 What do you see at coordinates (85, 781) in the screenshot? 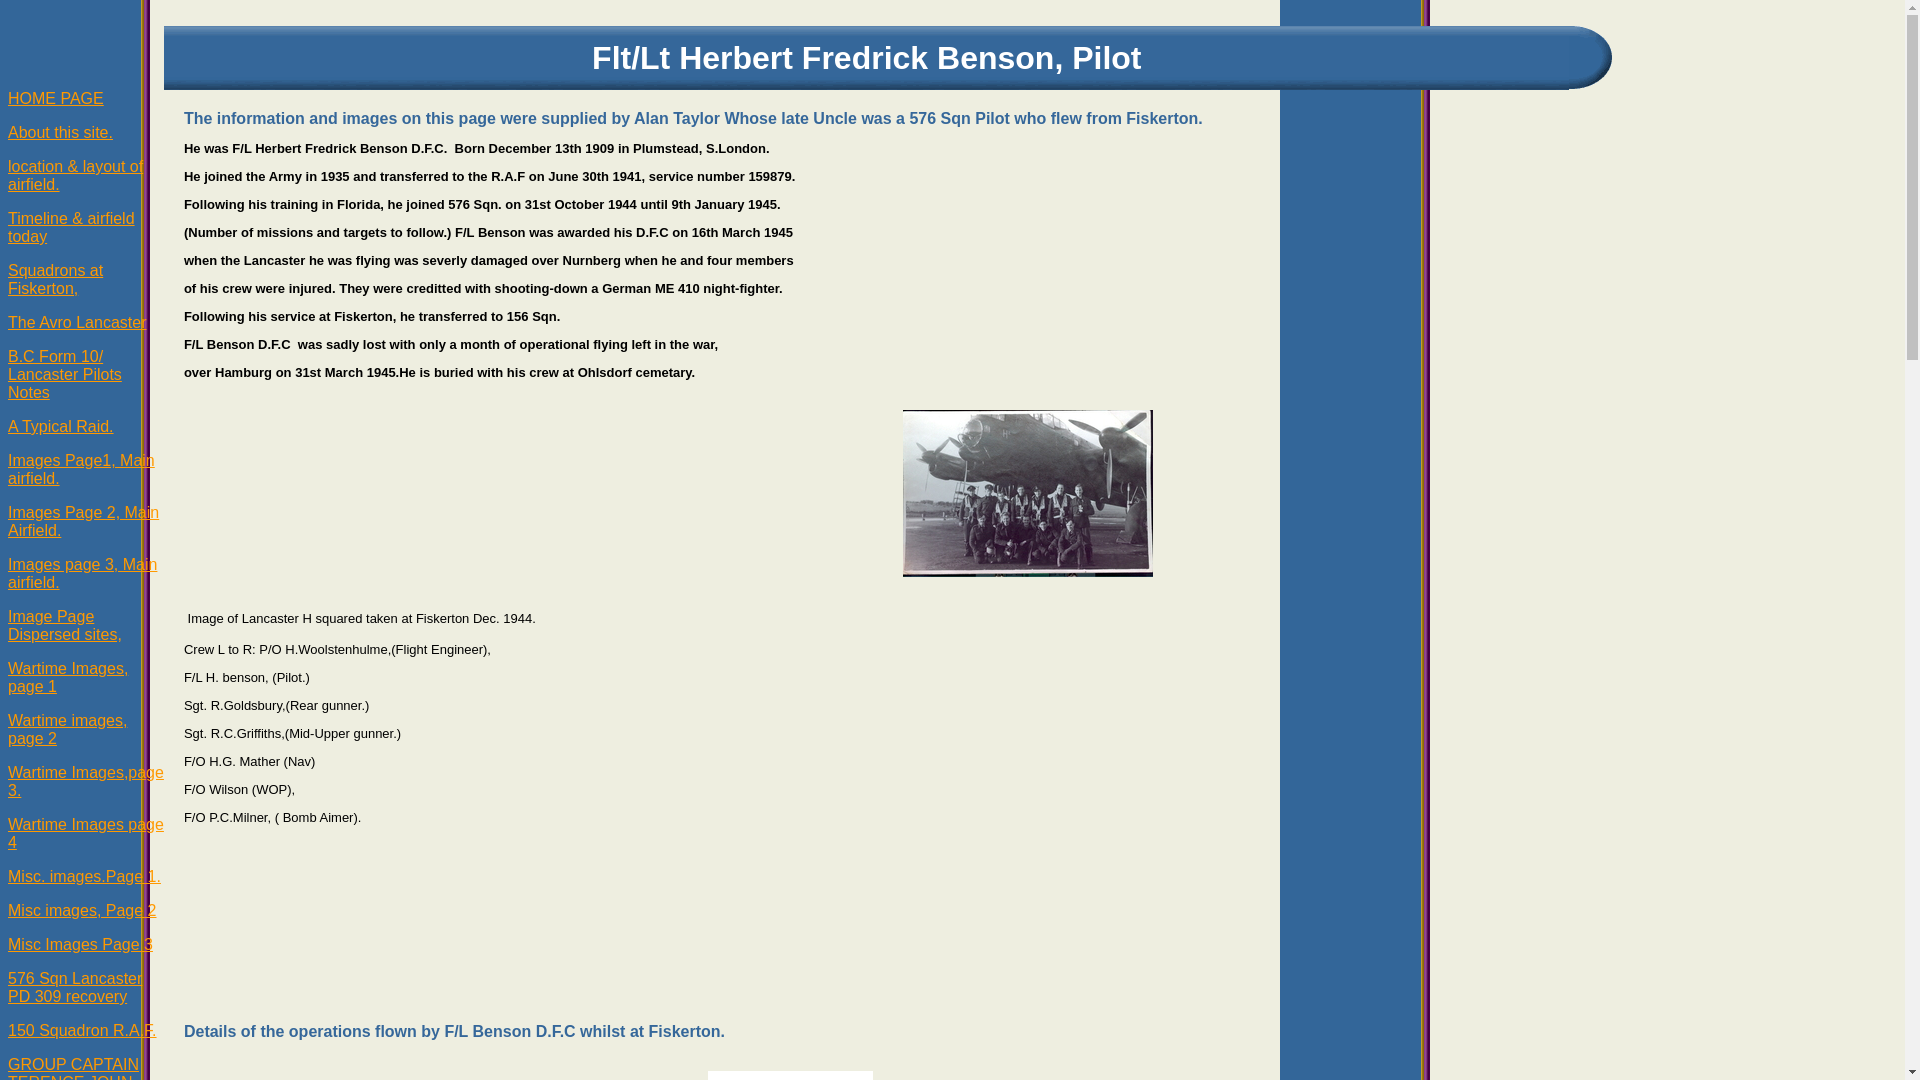
I see `Wartime Images,page 3.` at bounding box center [85, 781].